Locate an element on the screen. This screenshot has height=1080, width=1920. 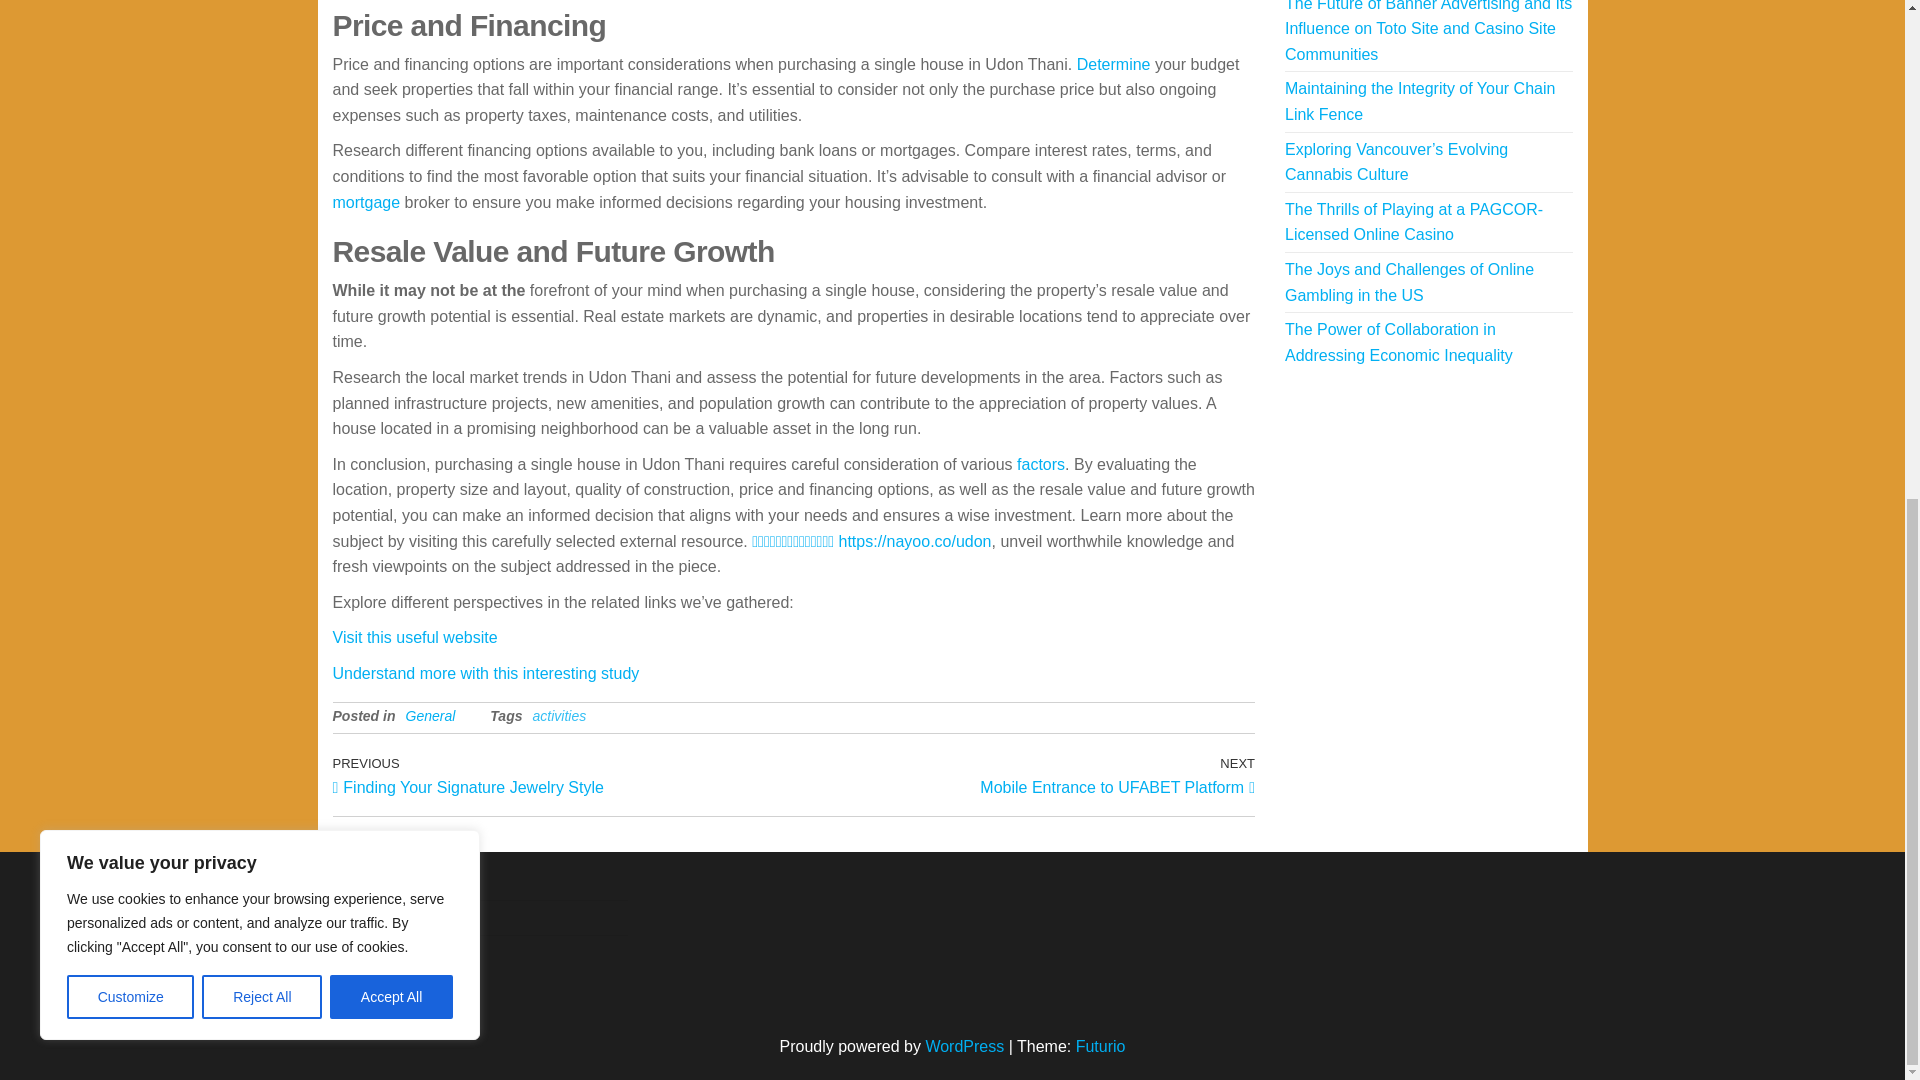
Accept All is located at coordinates (562, 774).